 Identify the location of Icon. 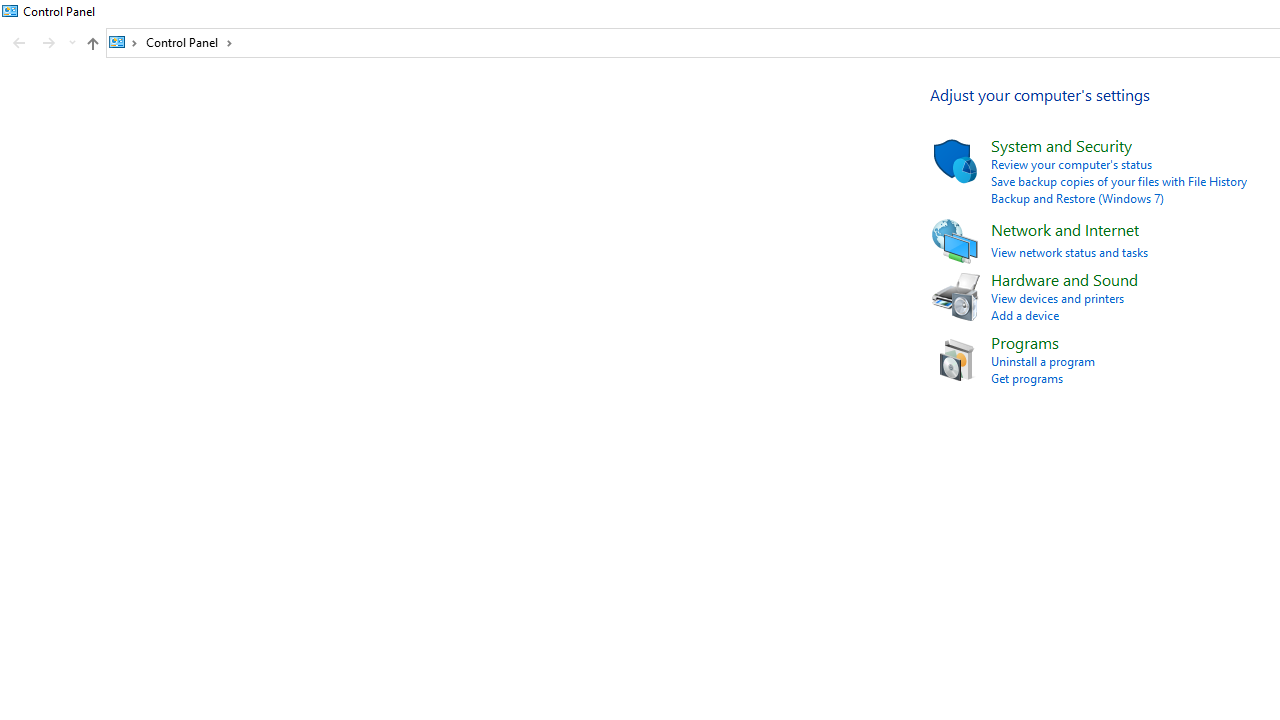
(954, 358).